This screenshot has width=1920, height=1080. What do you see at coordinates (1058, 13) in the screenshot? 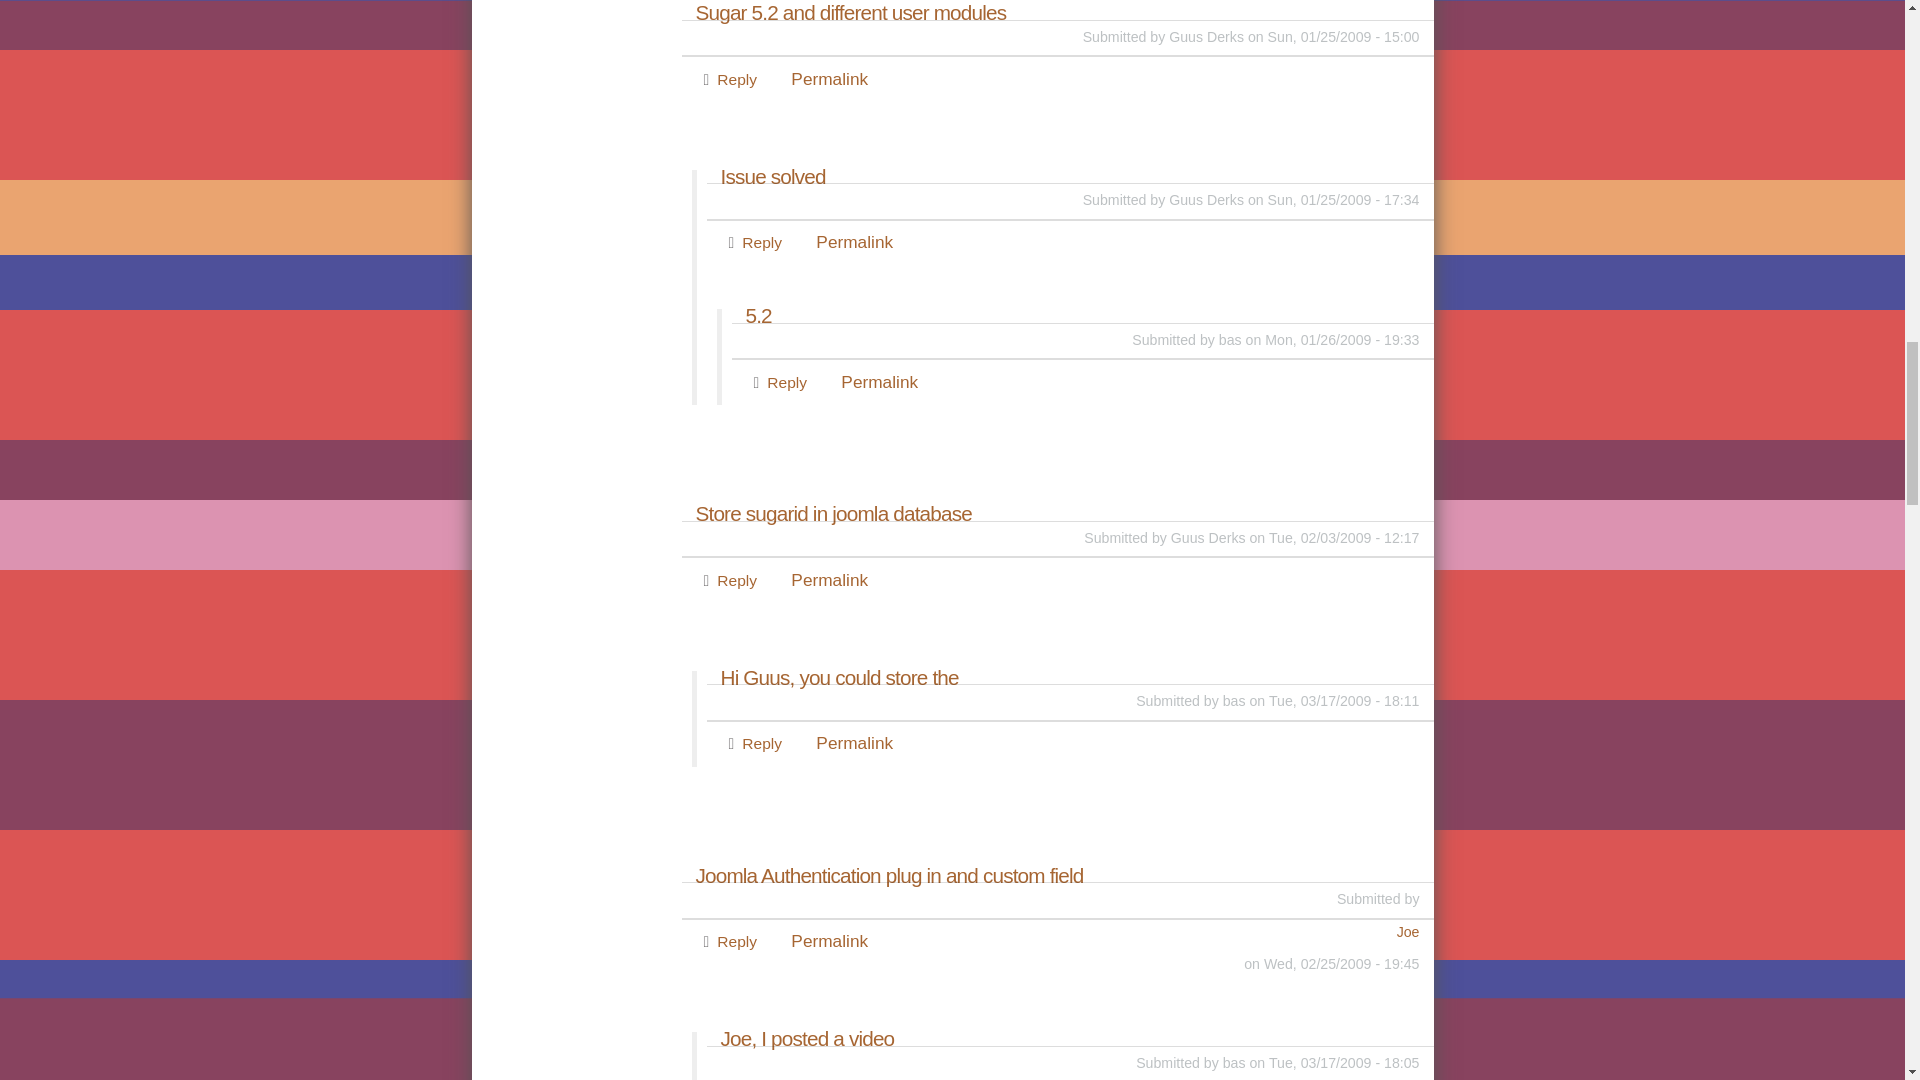
I see `Sugar 5.2 and different user modules` at bounding box center [1058, 13].